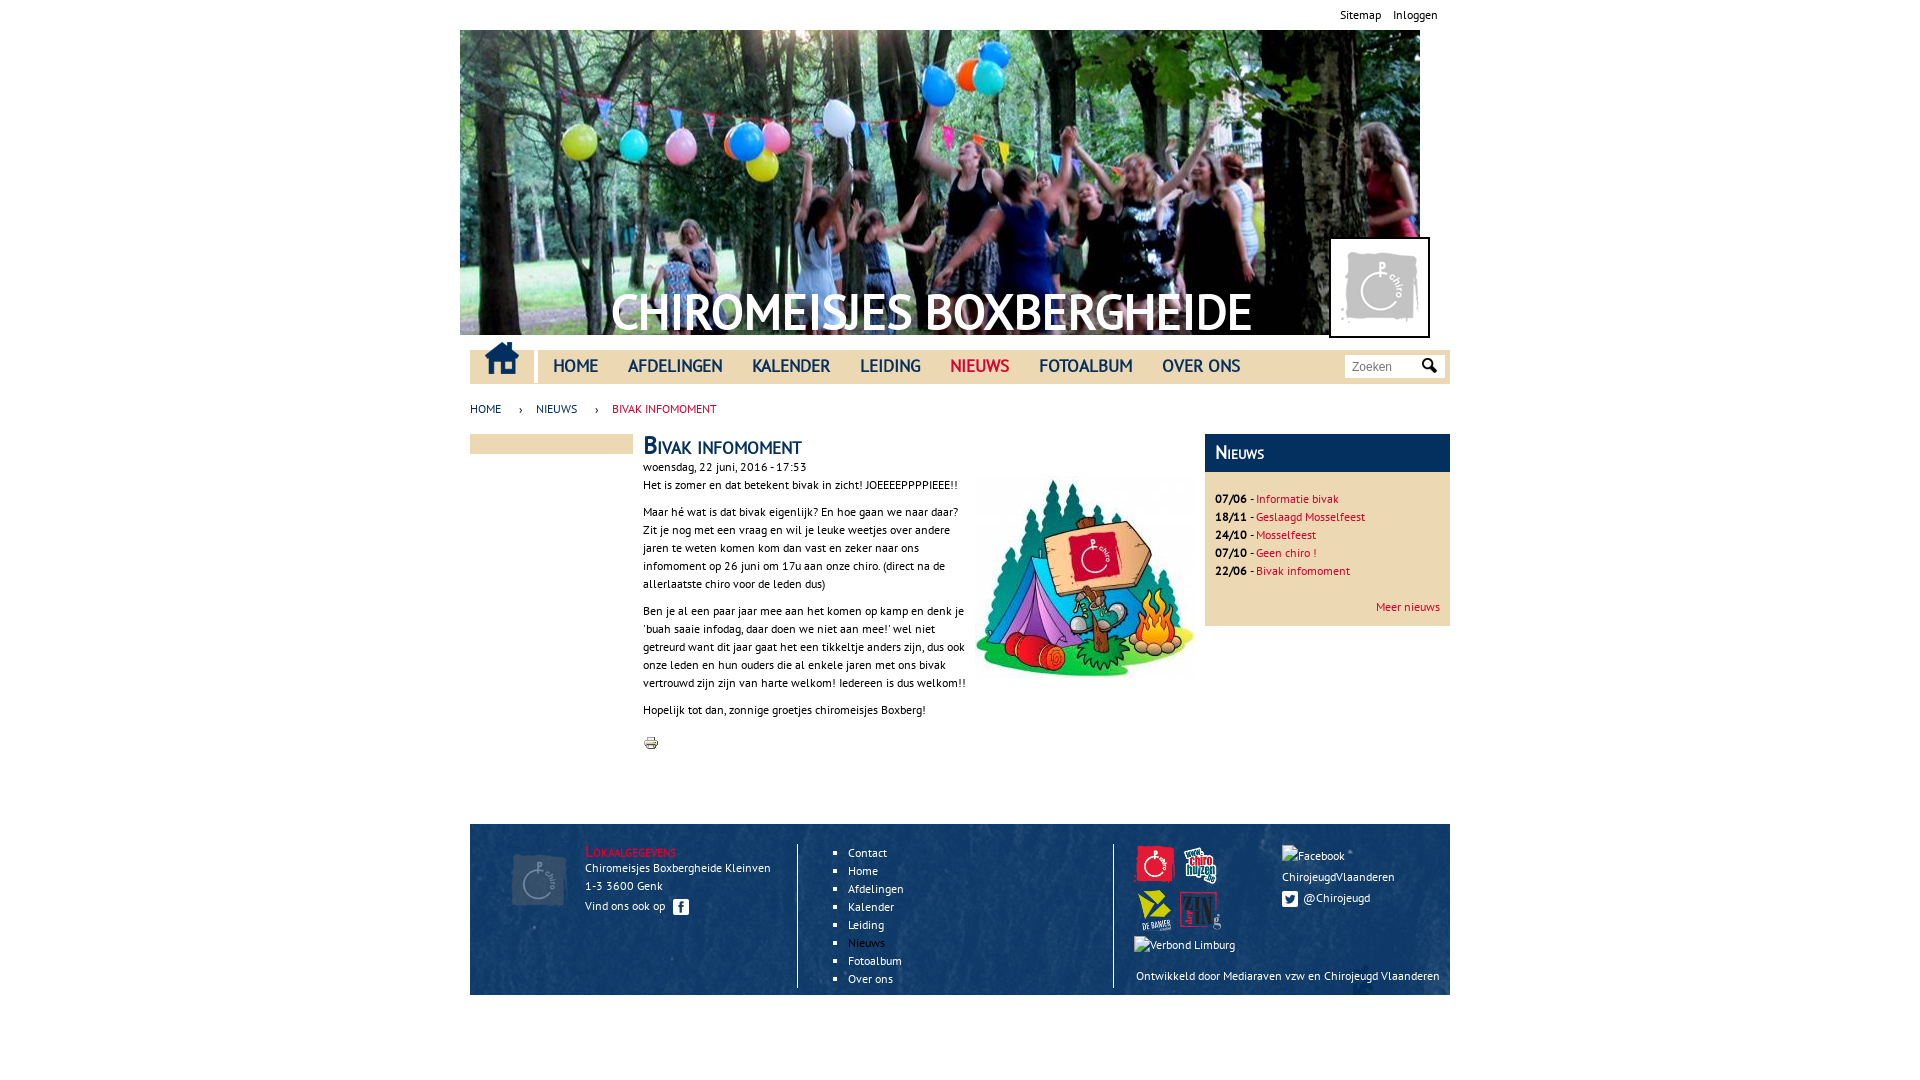 The width and height of the screenshot is (1920, 1080). I want to click on Zindering, so click(1203, 926).